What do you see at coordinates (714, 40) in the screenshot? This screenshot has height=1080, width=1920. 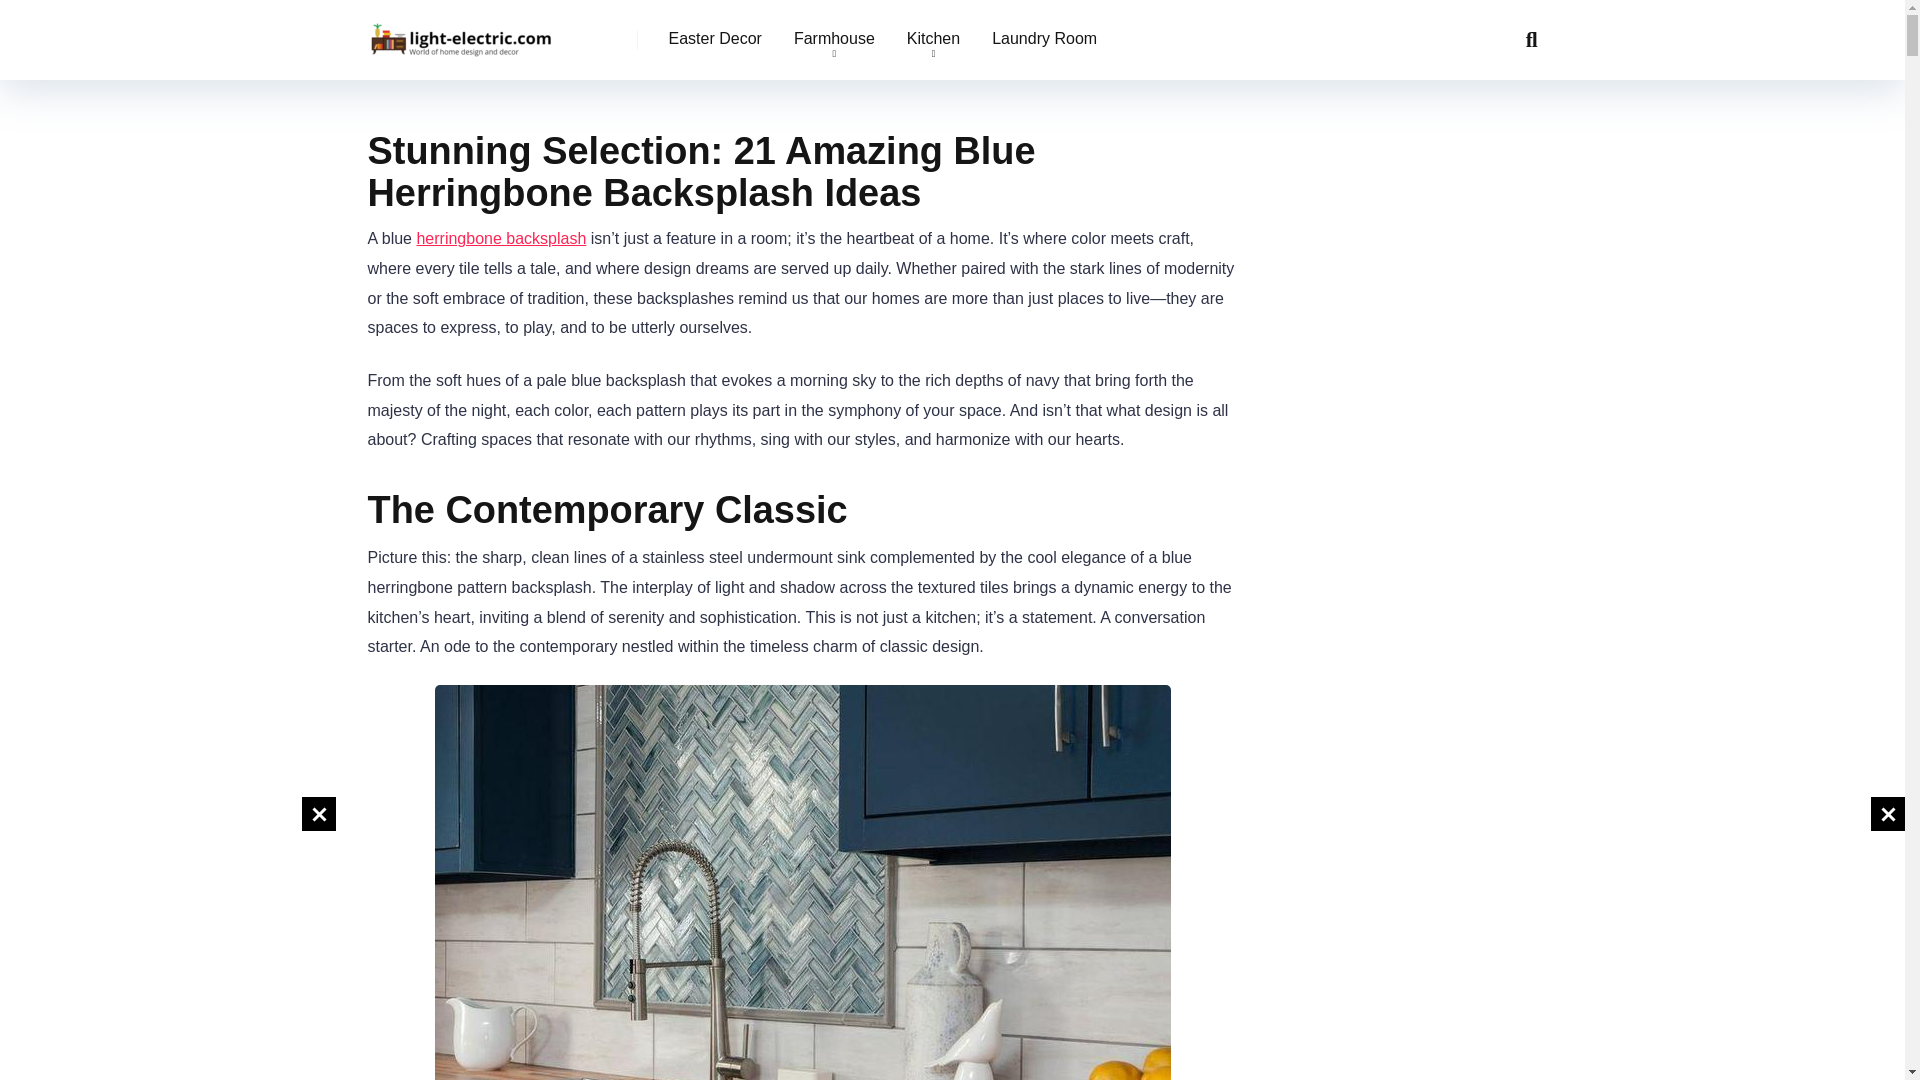 I see `Easter Decor` at bounding box center [714, 40].